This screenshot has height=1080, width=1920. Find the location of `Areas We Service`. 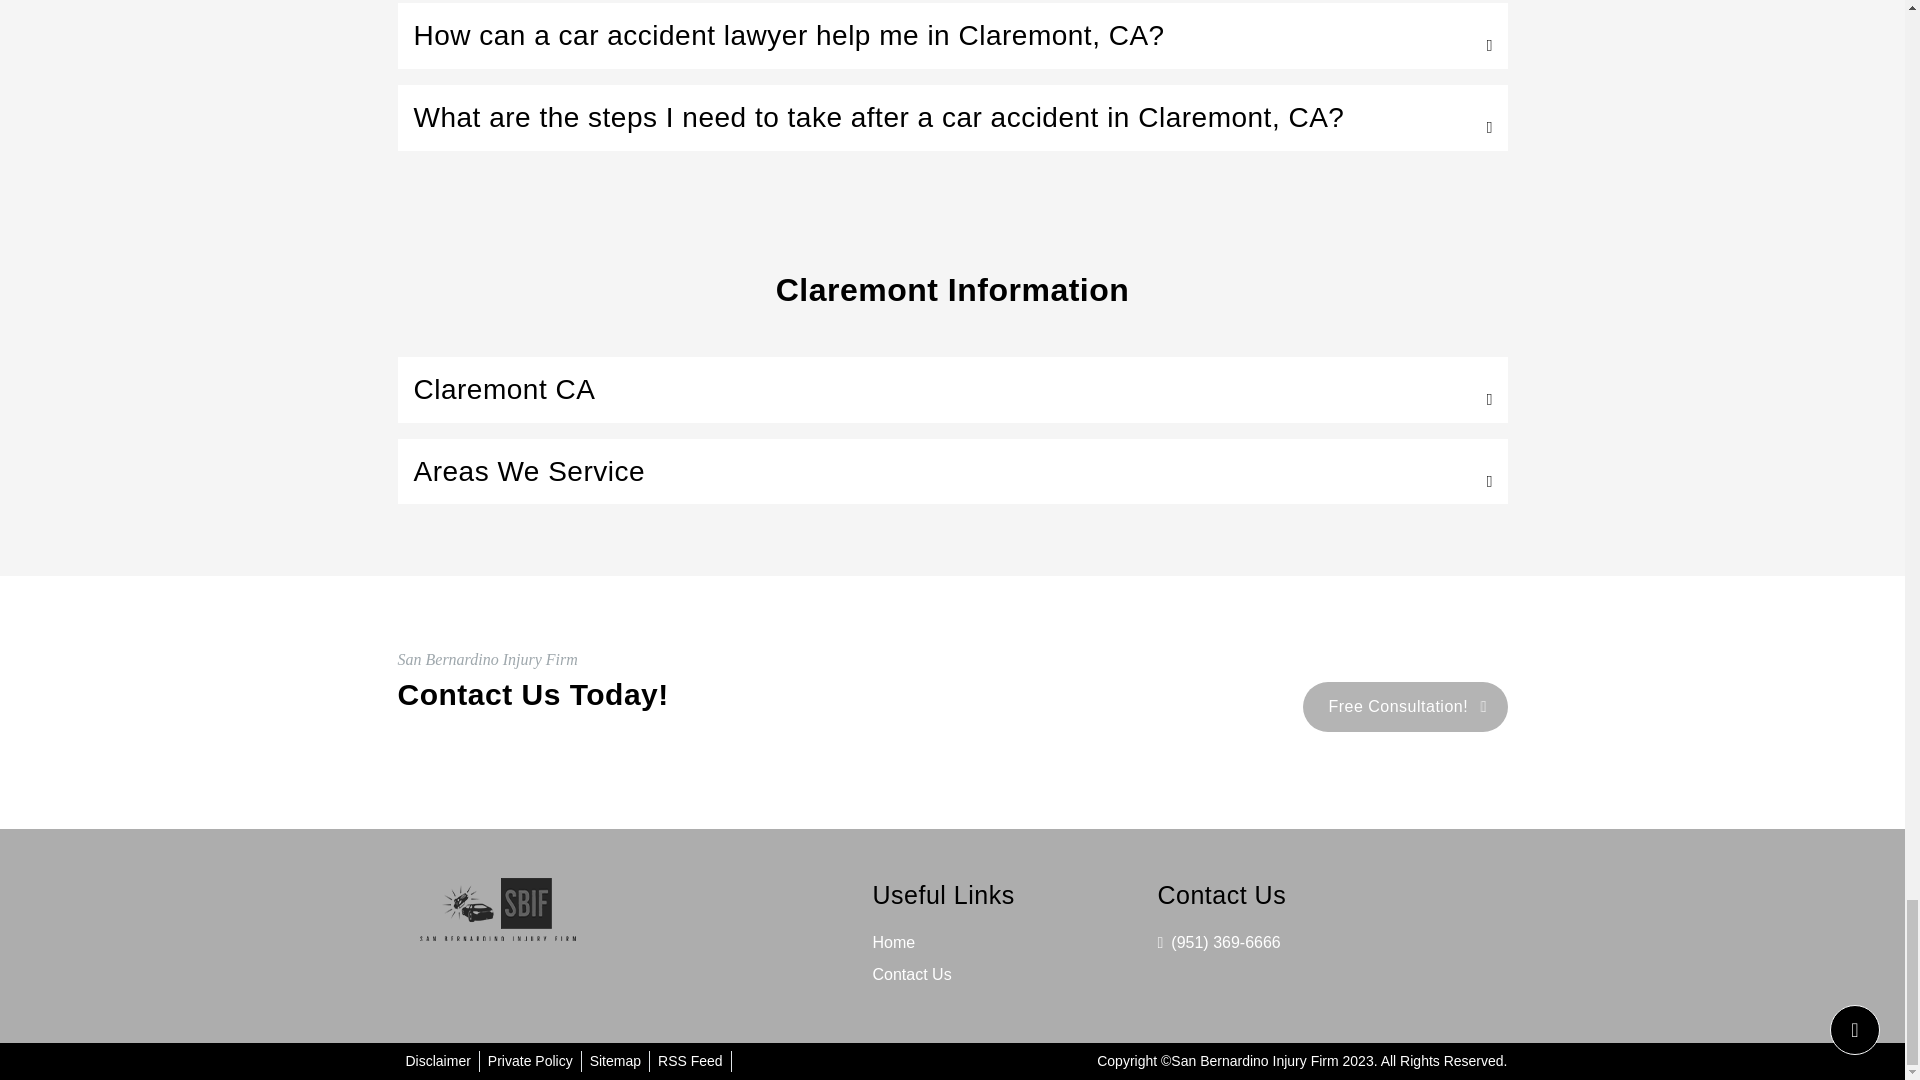

Areas We Service is located at coordinates (952, 472).